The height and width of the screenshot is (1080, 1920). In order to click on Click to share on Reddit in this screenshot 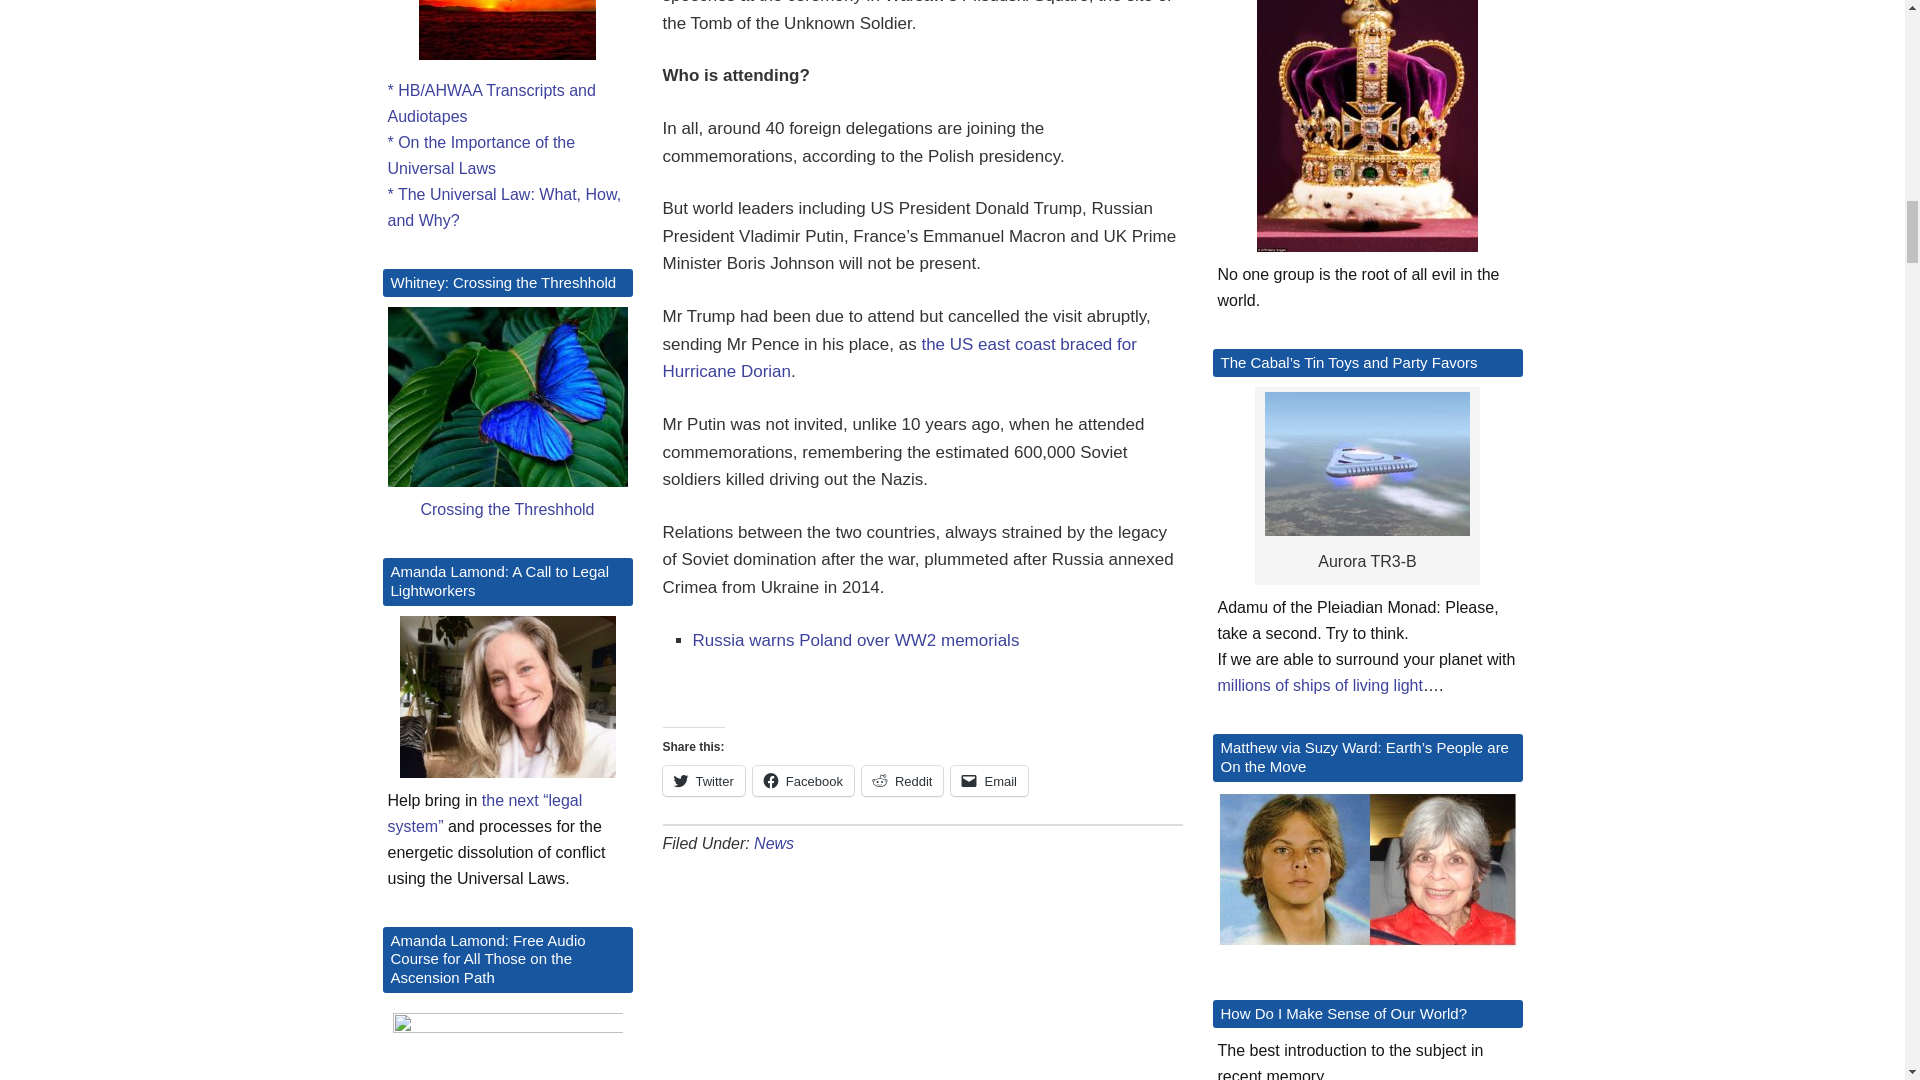, I will do `click(903, 780)`.